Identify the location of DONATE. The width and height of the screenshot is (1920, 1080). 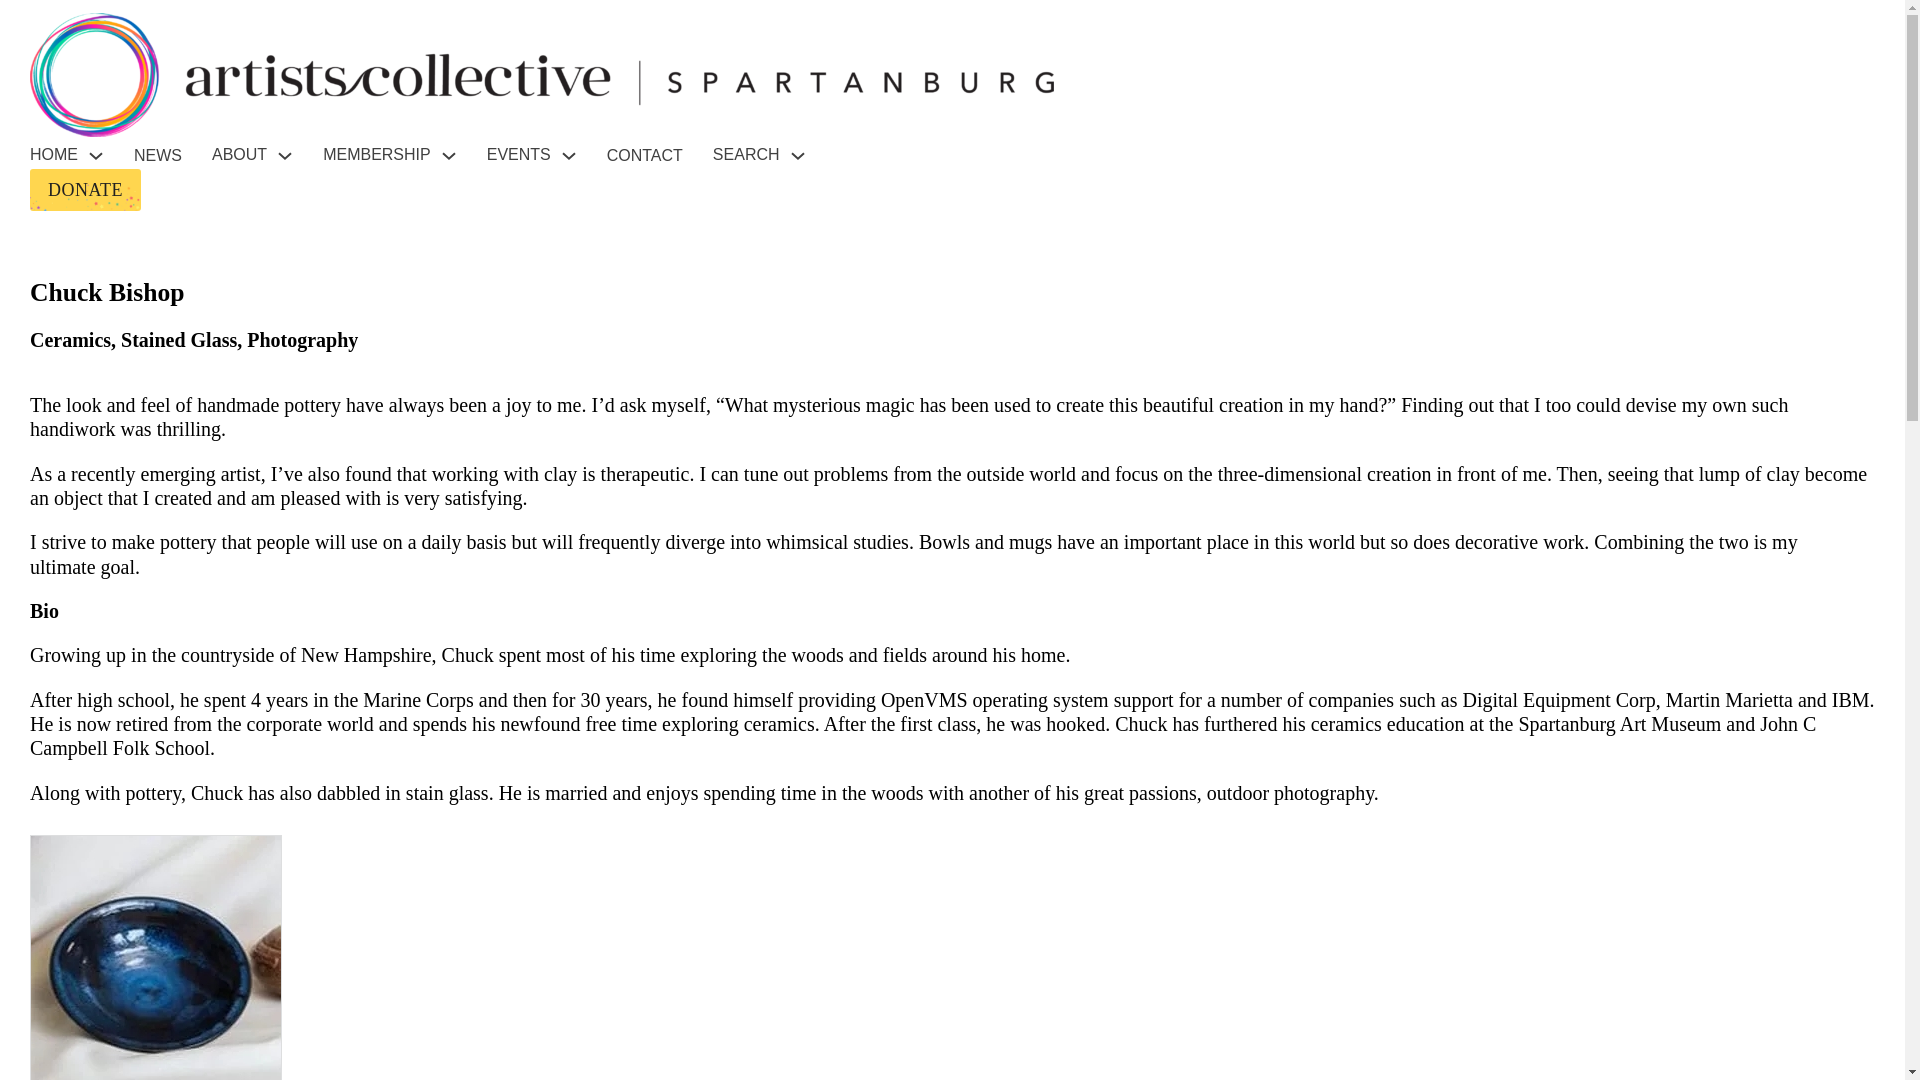
(85, 189).